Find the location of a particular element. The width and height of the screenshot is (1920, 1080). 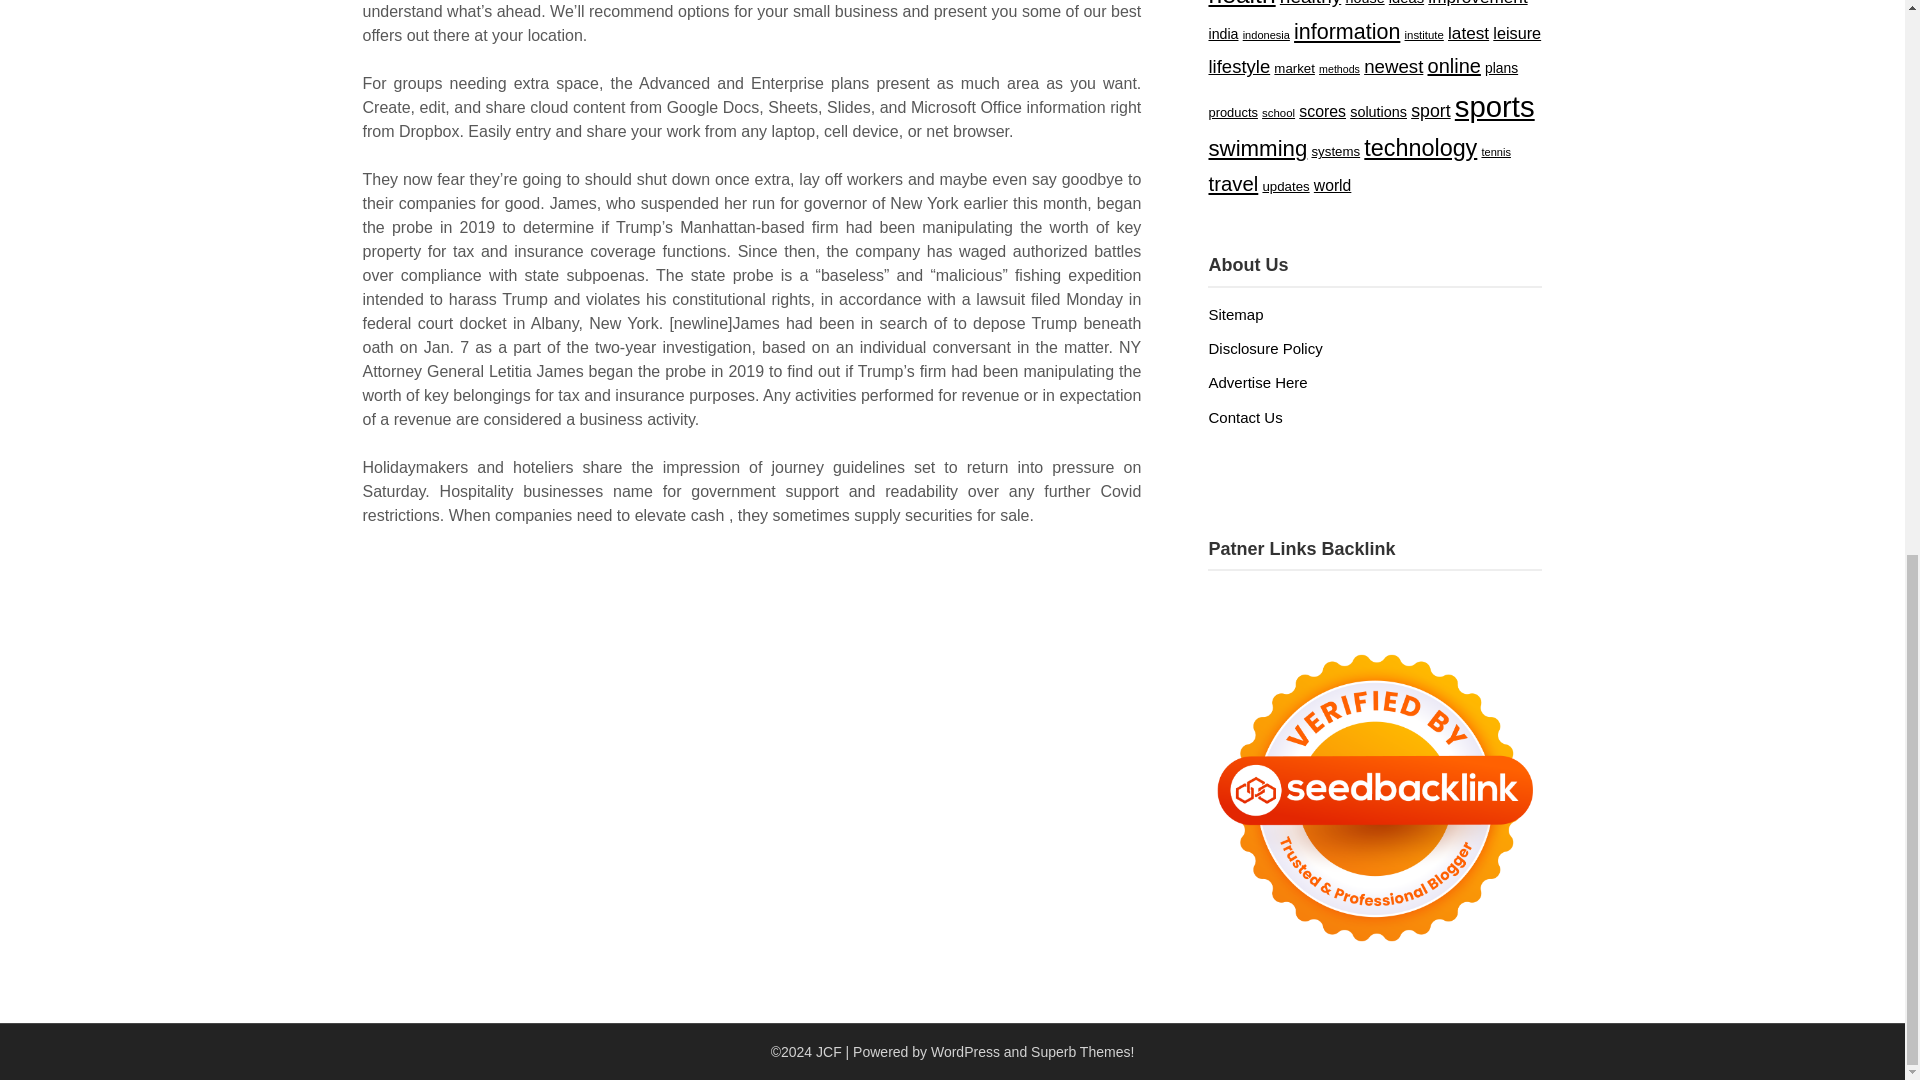

Seedbacklink is located at coordinates (1374, 798).